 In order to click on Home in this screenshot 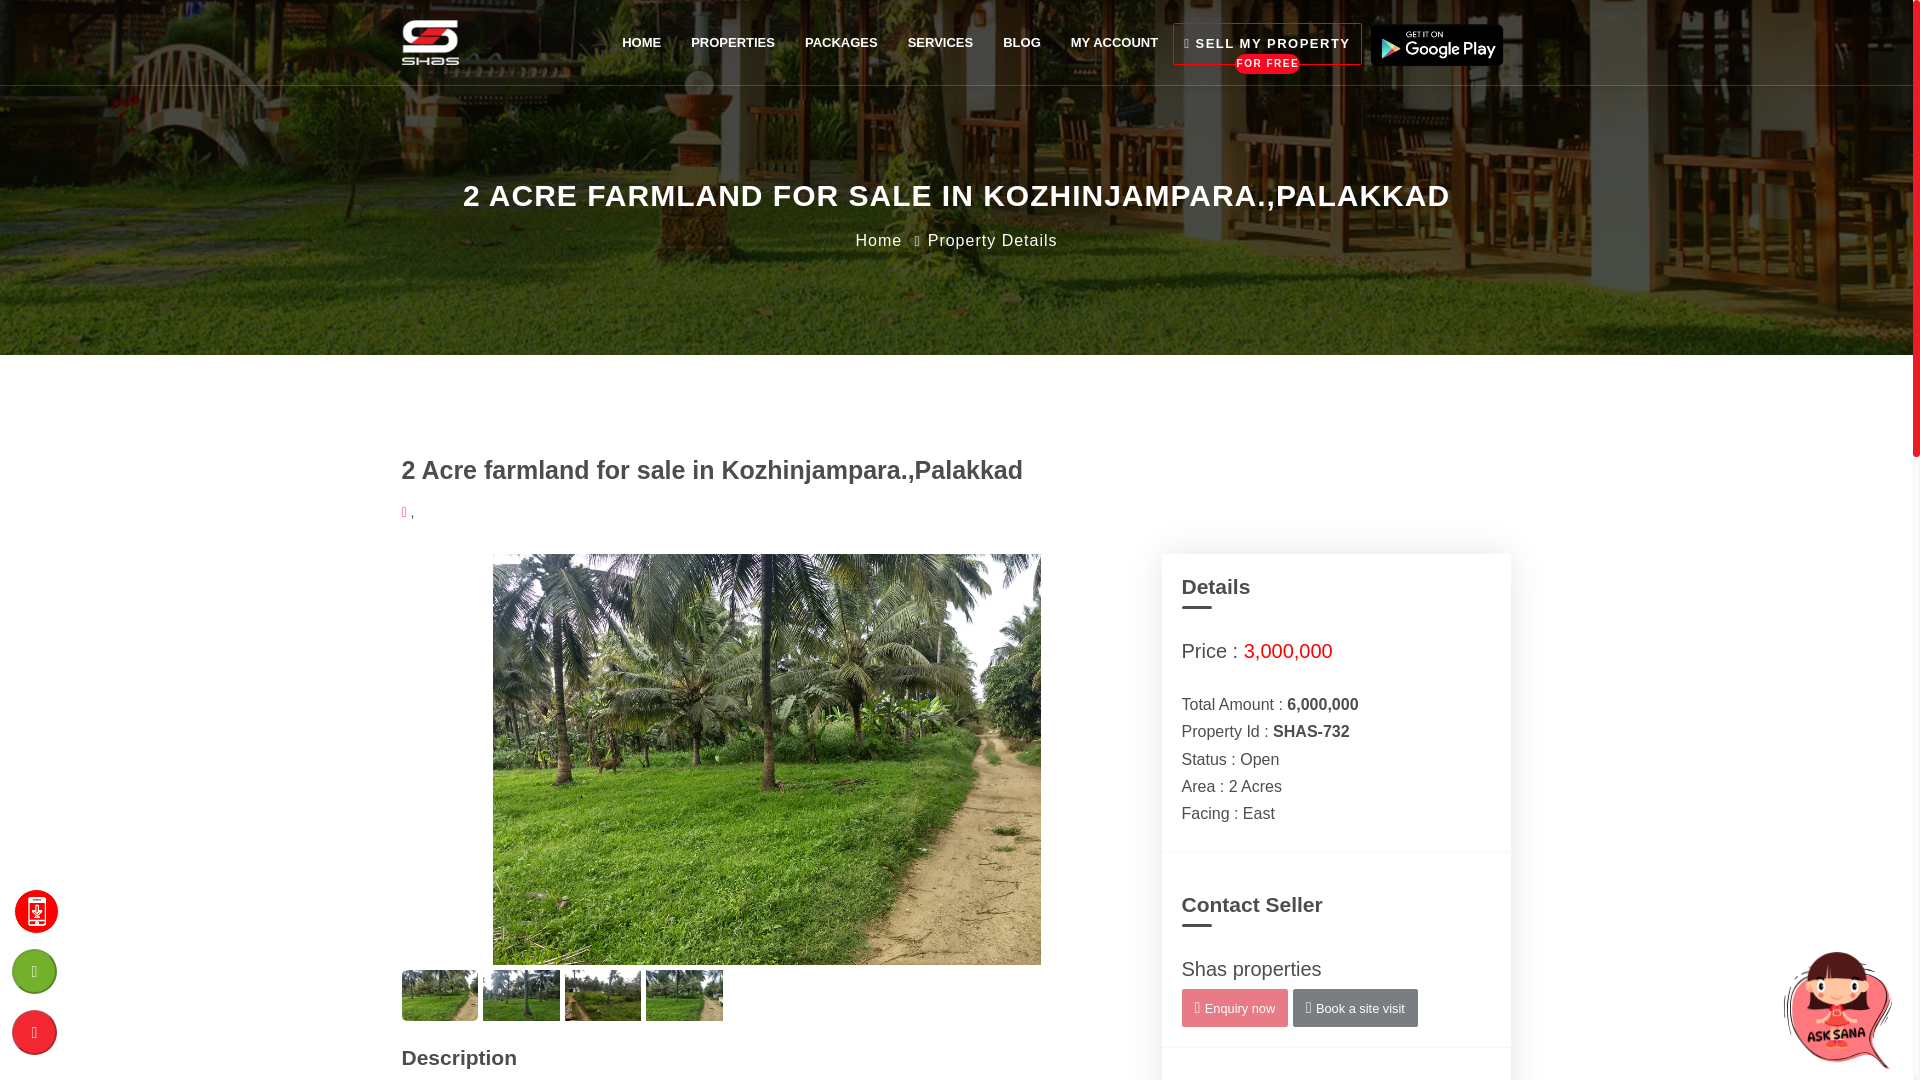, I will do `click(732, 42)`.